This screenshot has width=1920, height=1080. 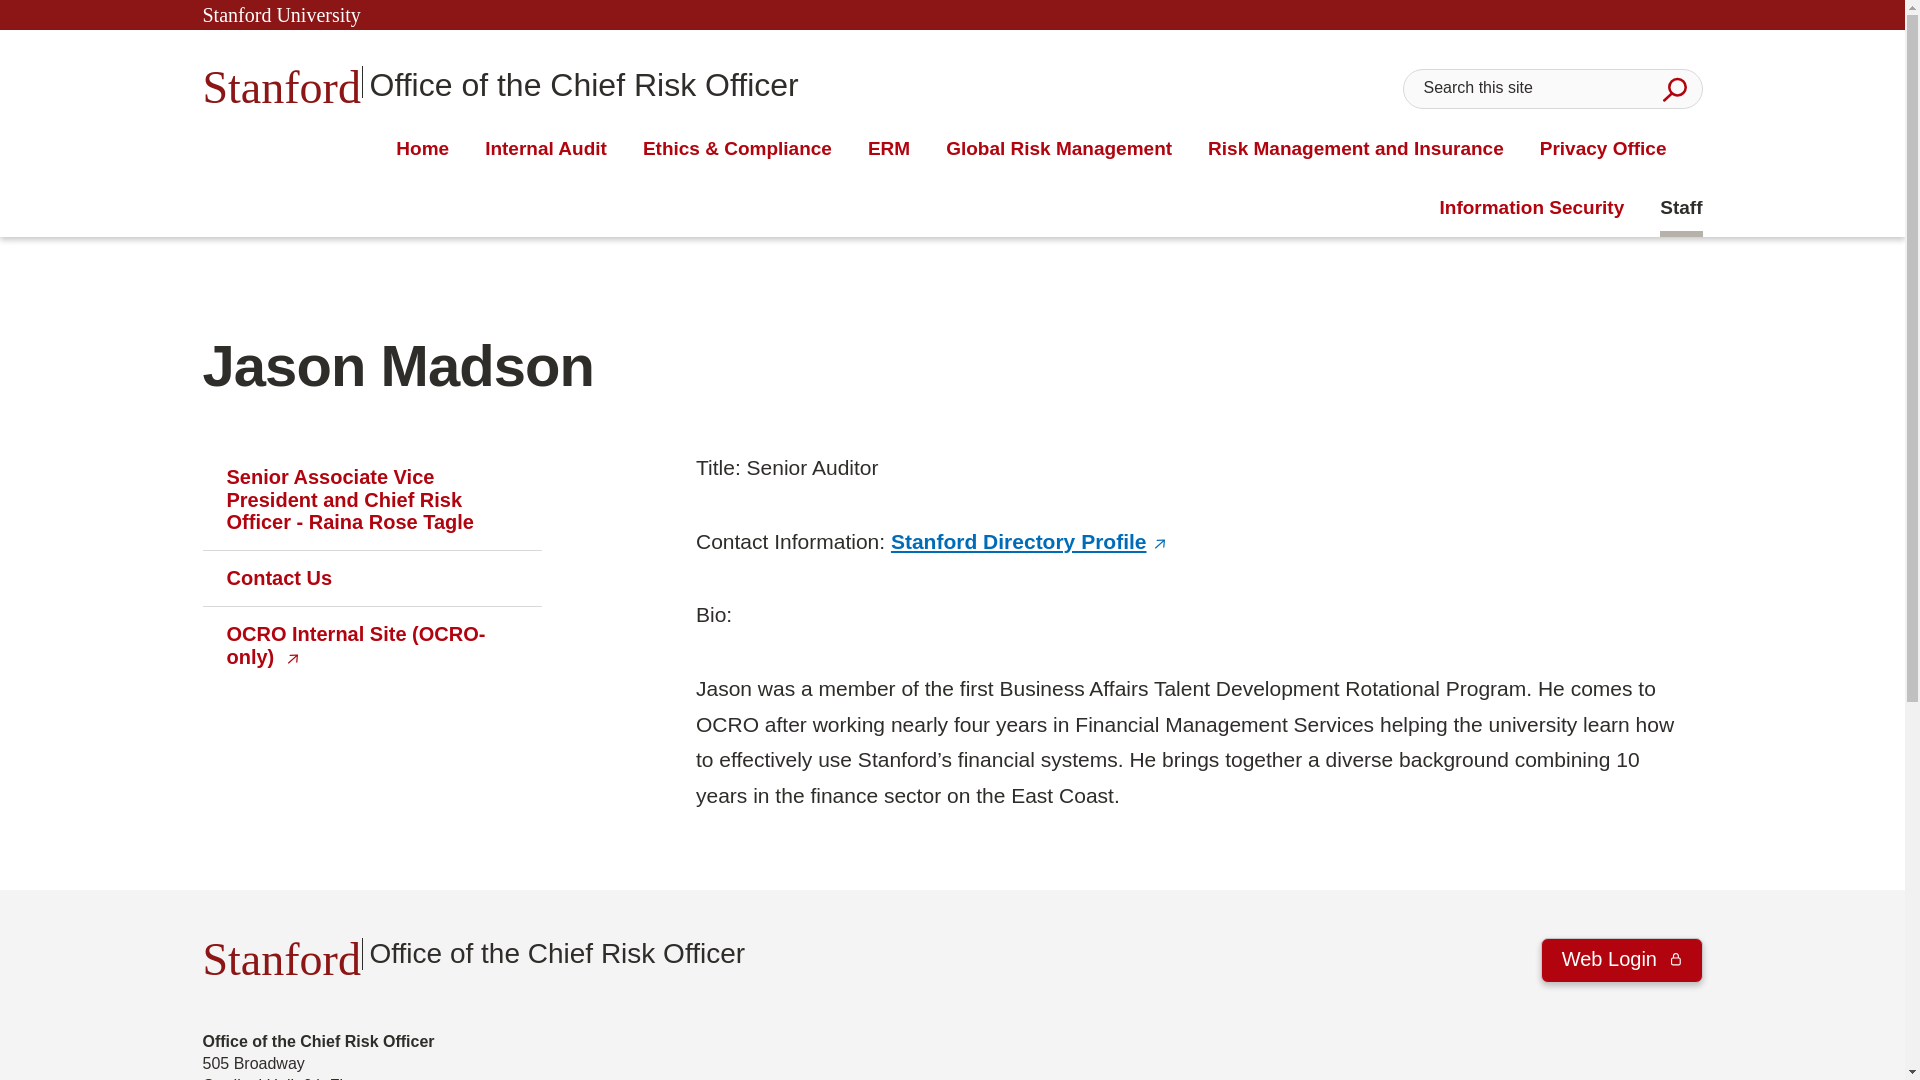 I want to click on Skip to main content, so click(x=546, y=149).